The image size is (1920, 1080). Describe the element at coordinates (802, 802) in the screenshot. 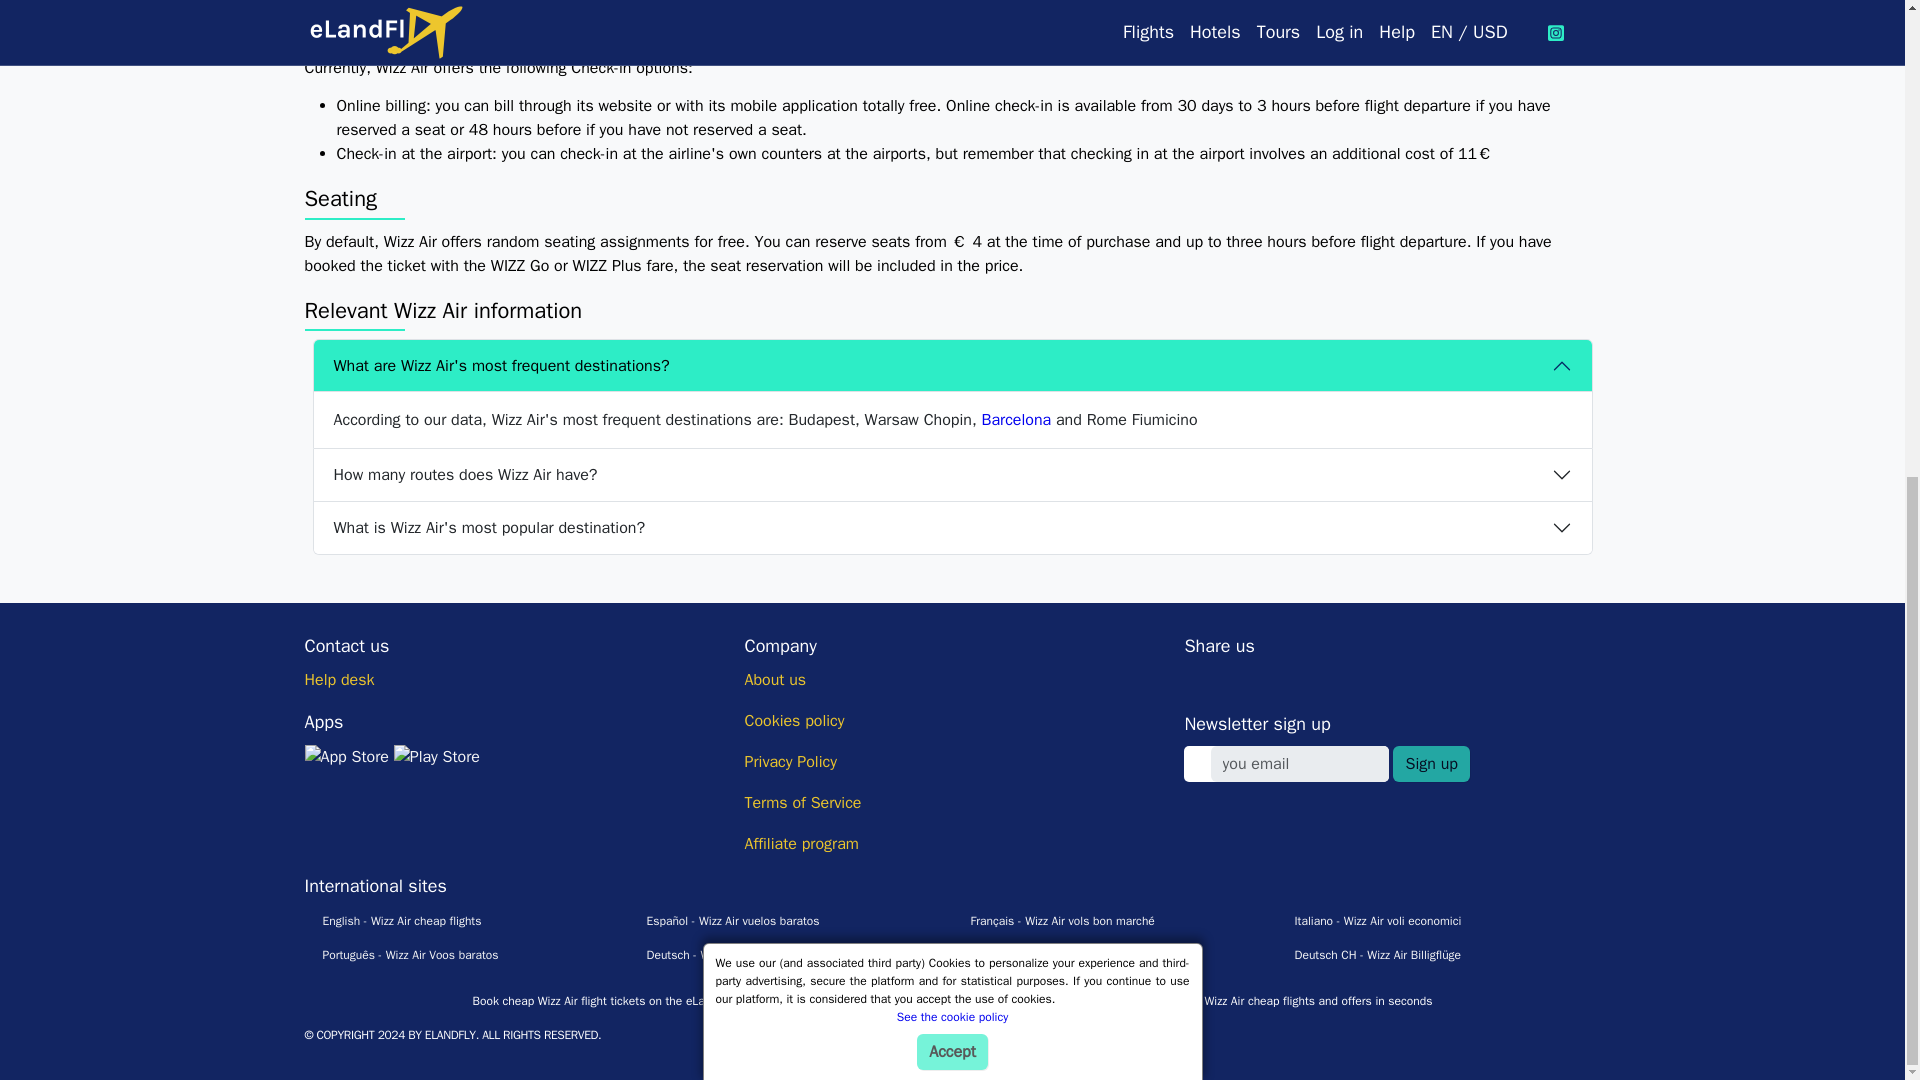

I see `Terms of Service` at that location.